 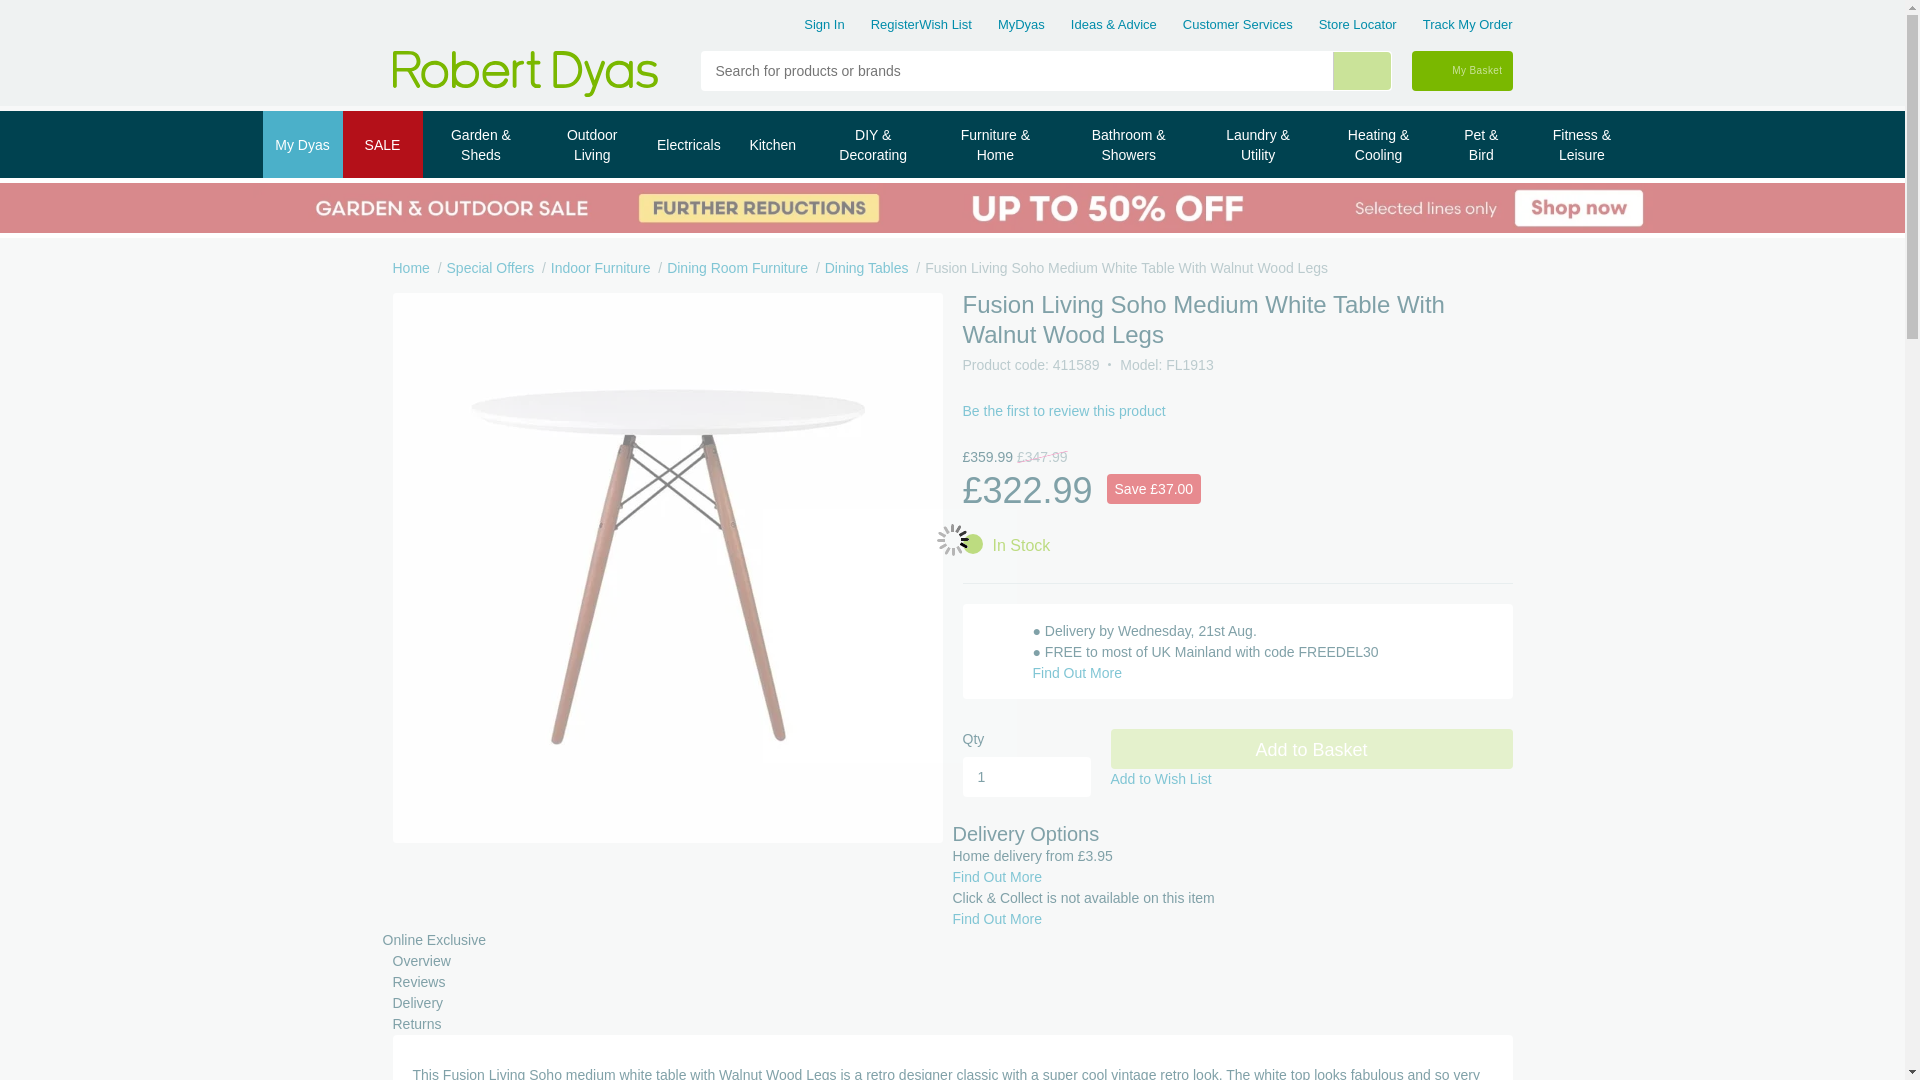 What do you see at coordinates (1026, 777) in the screenshot?
I see `1` at bounding box center [1026, 777].